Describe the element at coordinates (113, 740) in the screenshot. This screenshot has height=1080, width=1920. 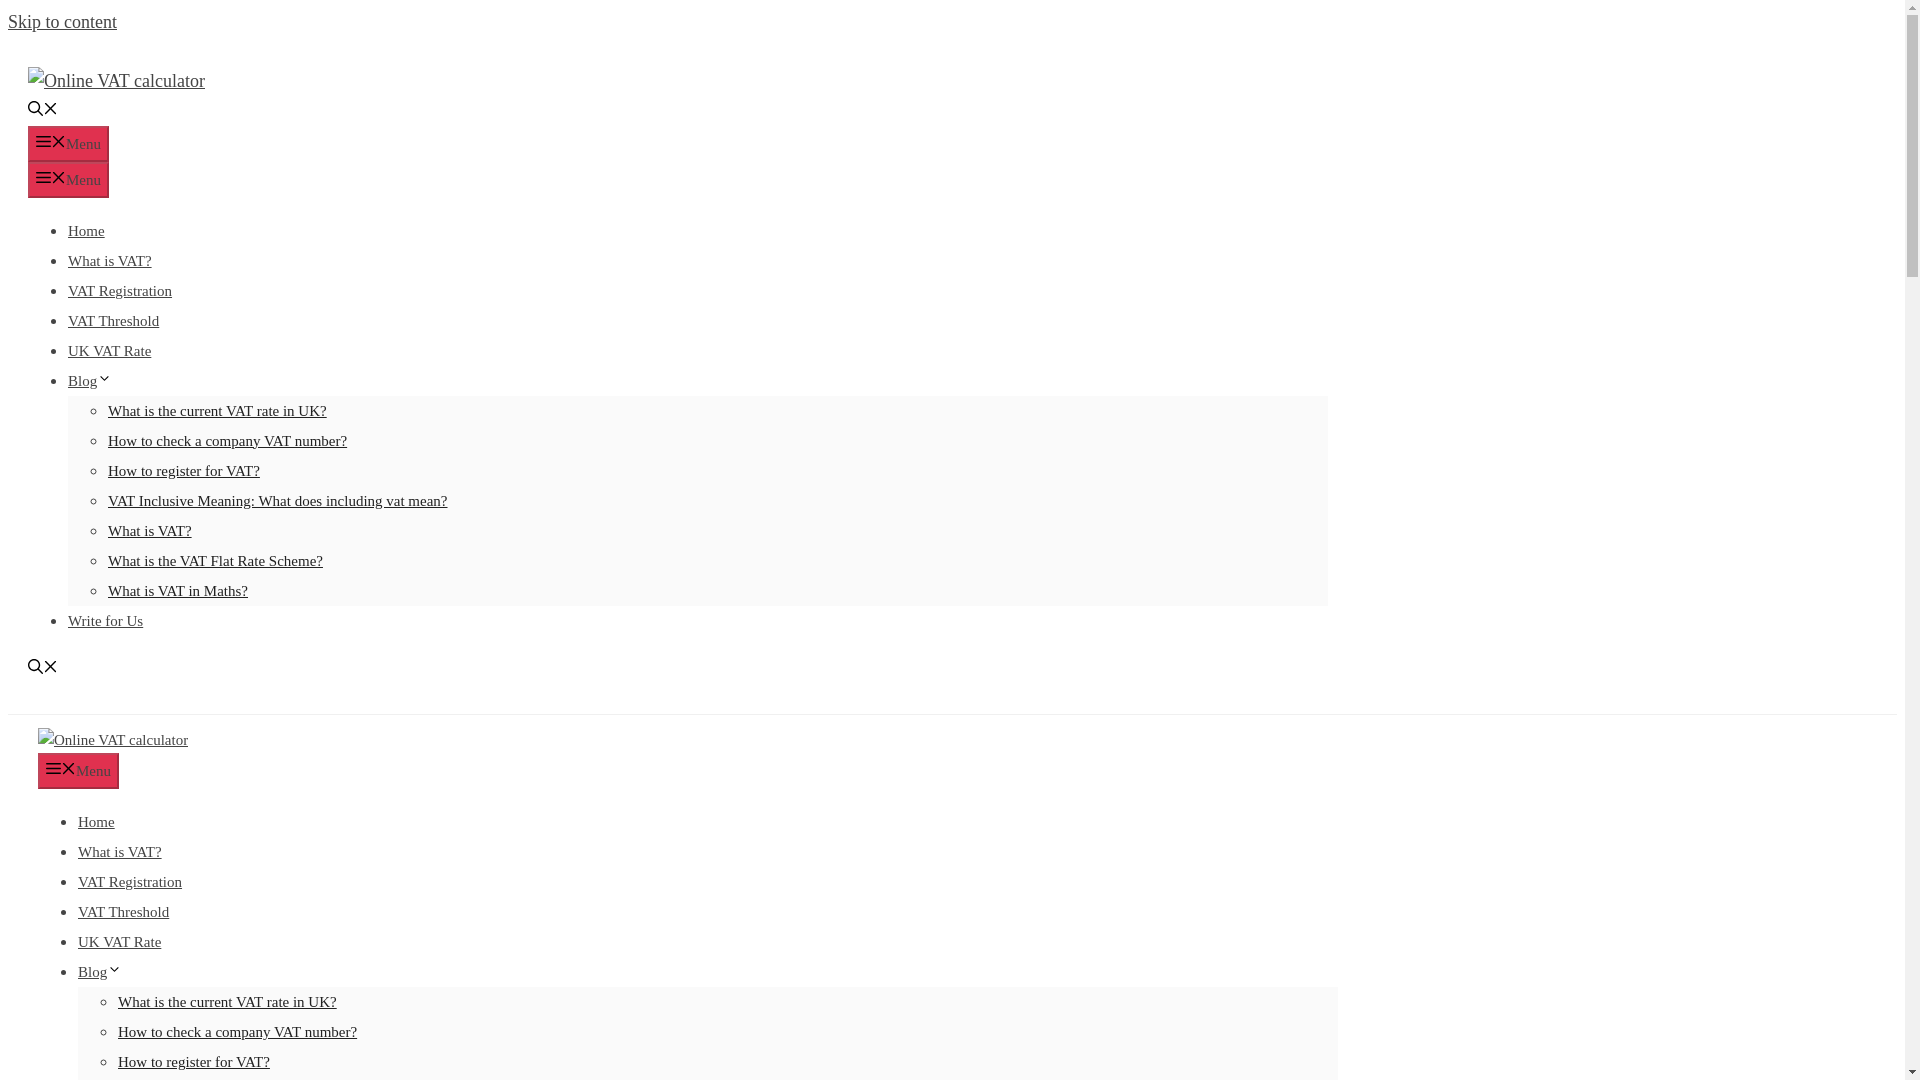
I see `Online VAT calculator` at that location.